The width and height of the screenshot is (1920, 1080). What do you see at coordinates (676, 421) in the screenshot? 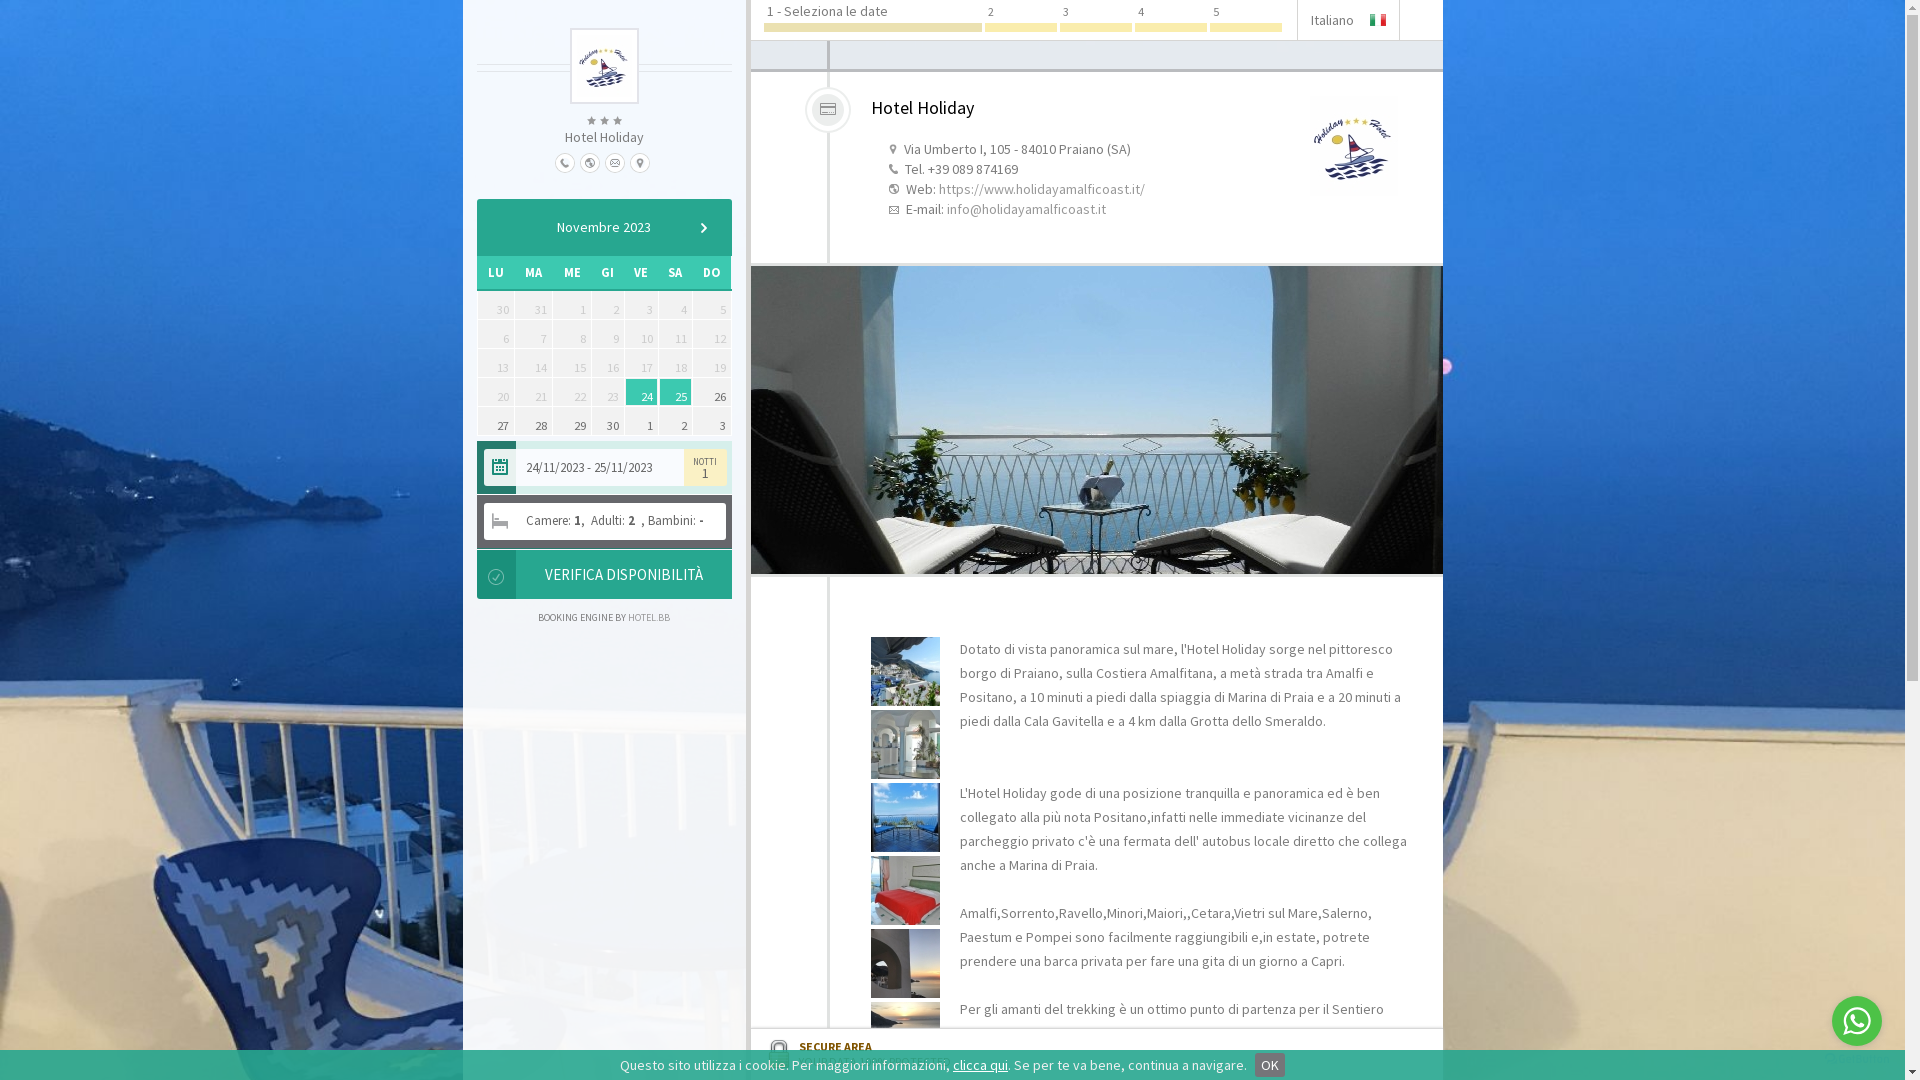
I see `2` at bounding box center [676, 421].